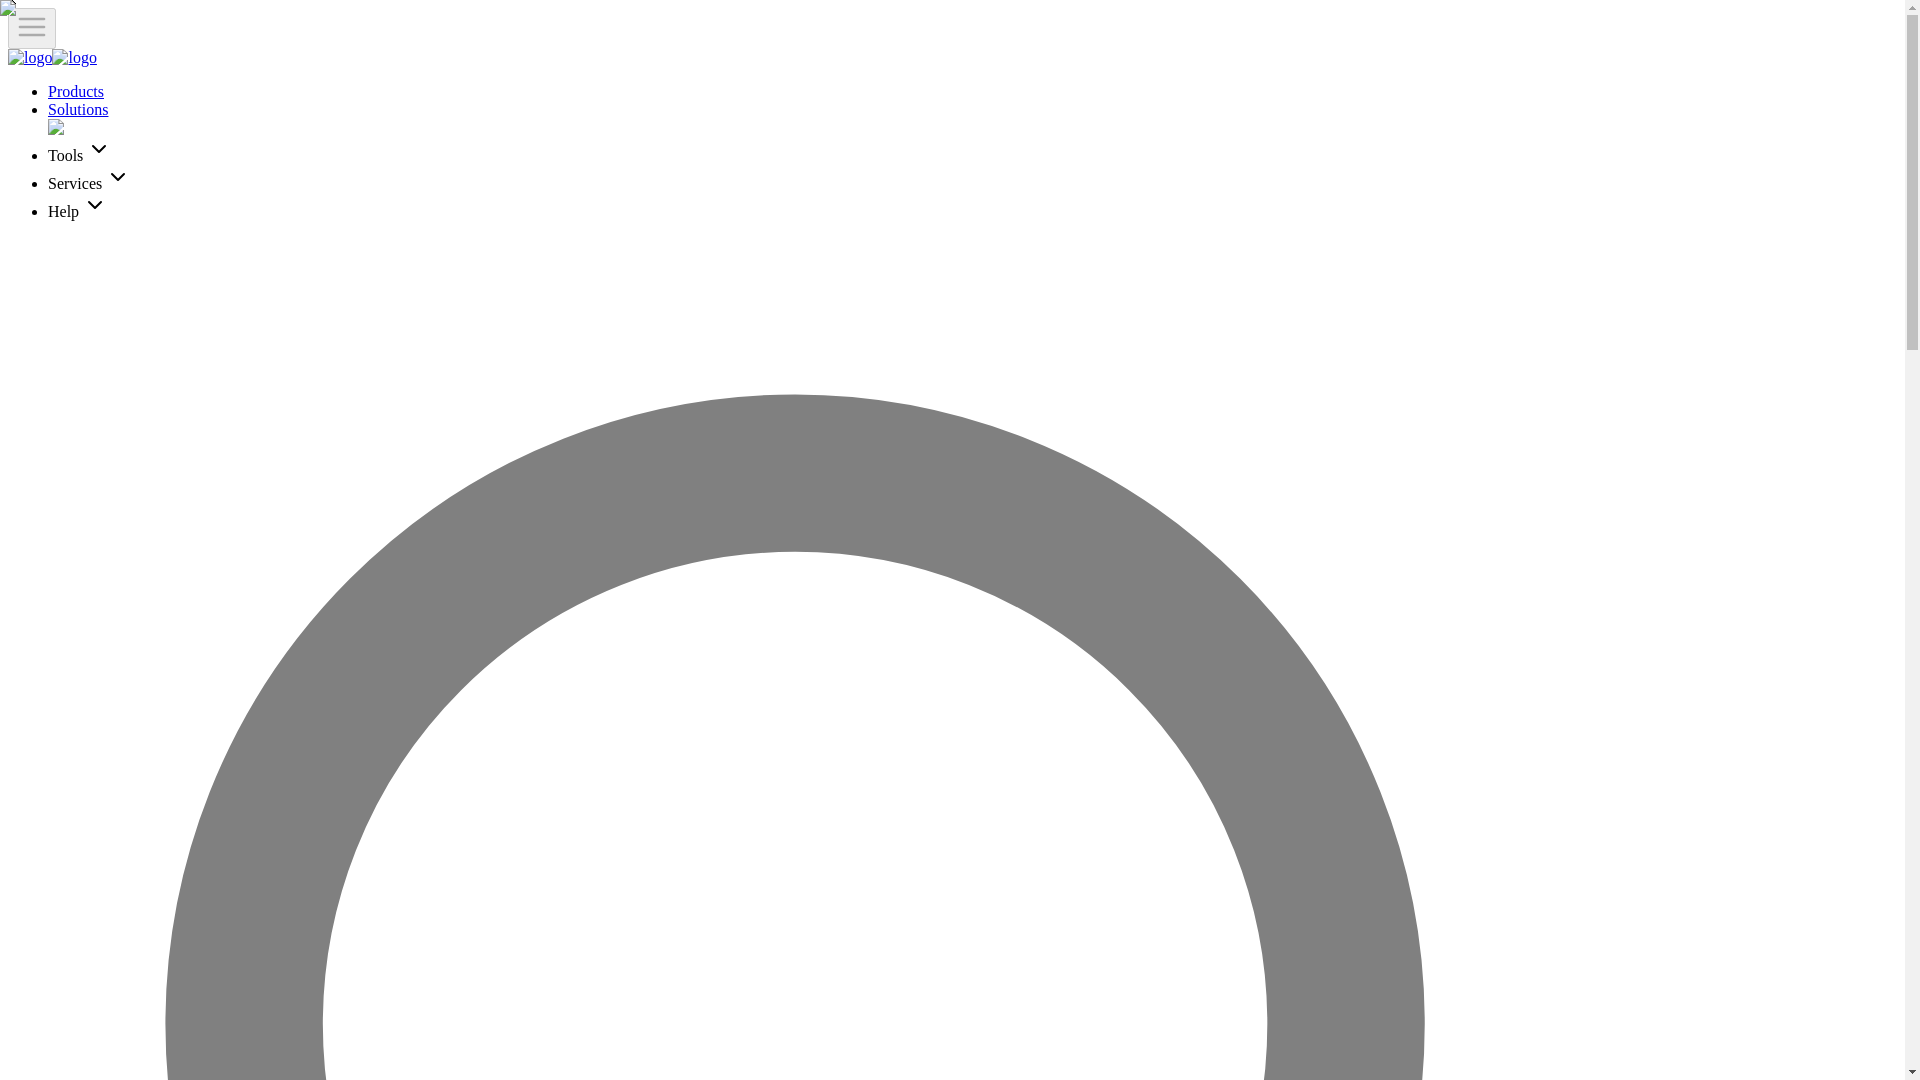  Describe the element at coordinates (78, 109) in the screenshot. I see `Solutions` at that location.